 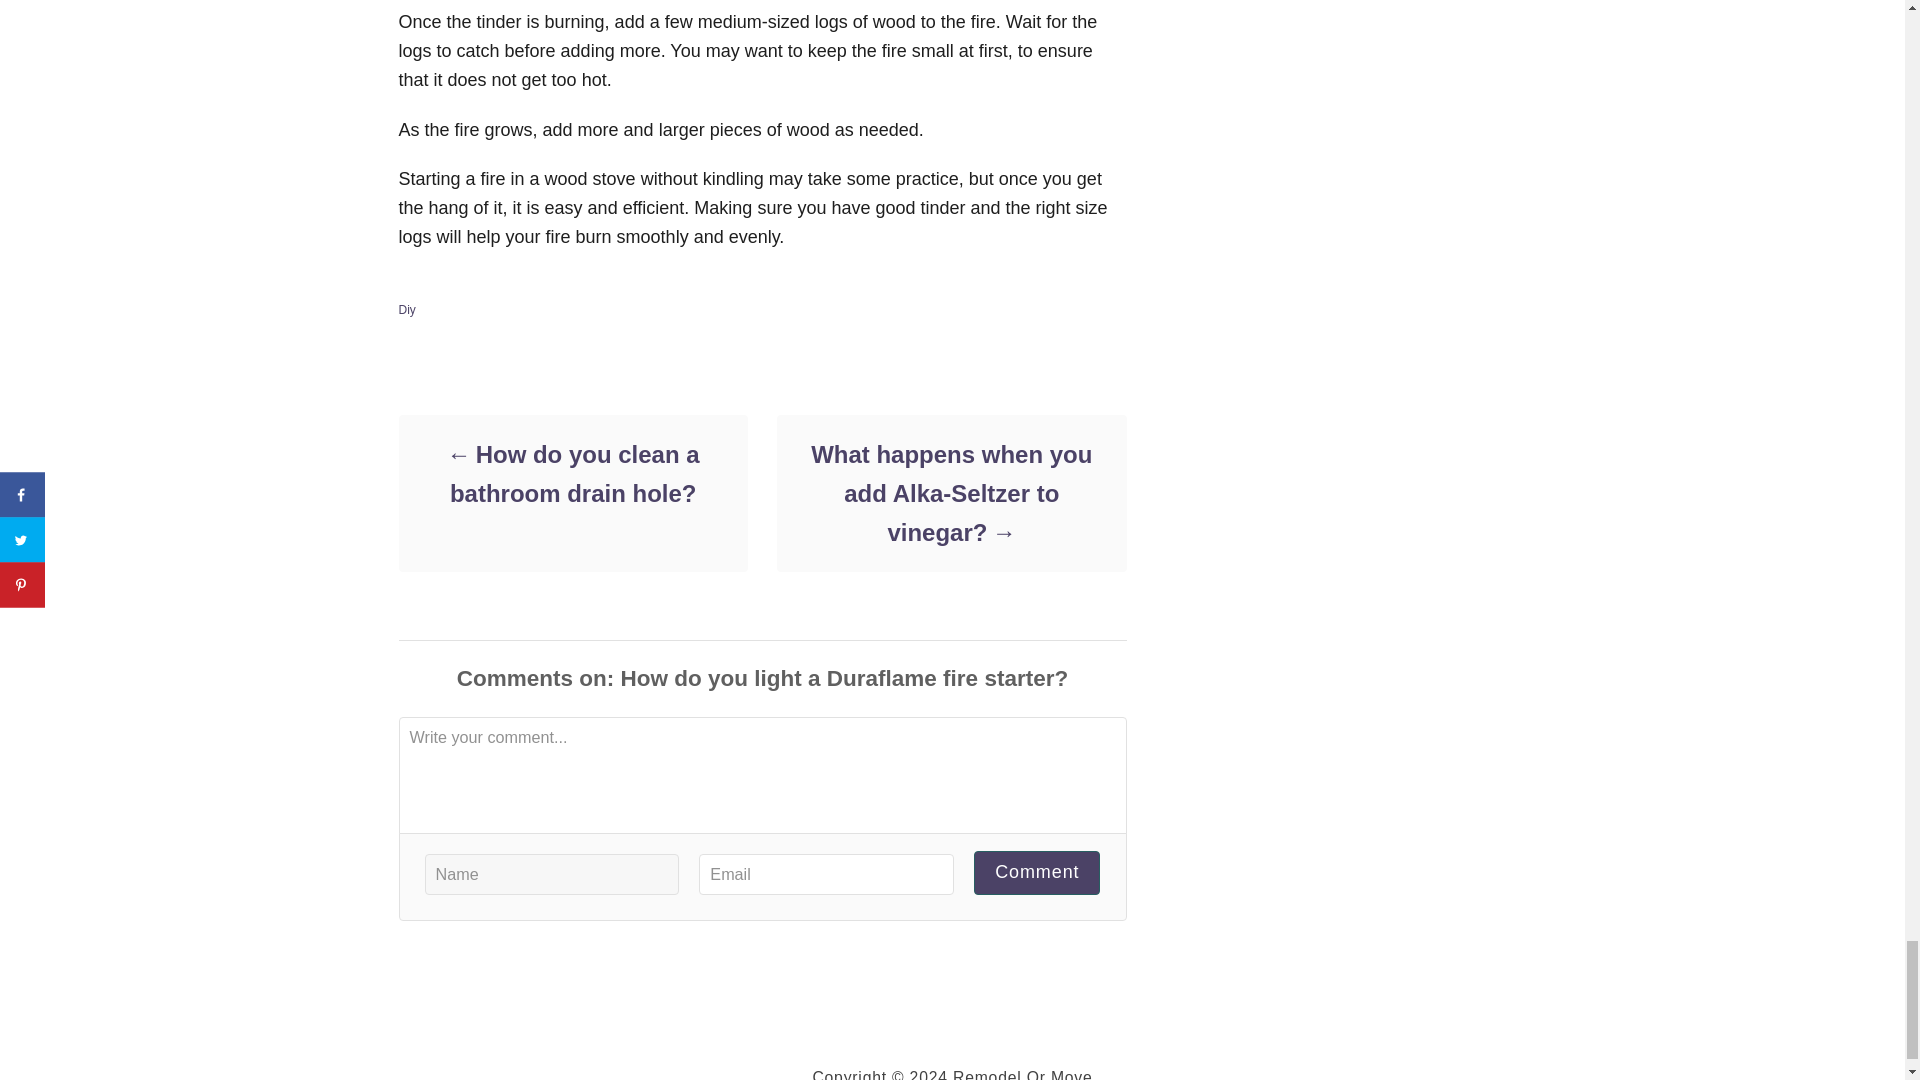 I want to click on What happens when you add Alka-Seltzer to vinegar?, so click(x=950, y=493).